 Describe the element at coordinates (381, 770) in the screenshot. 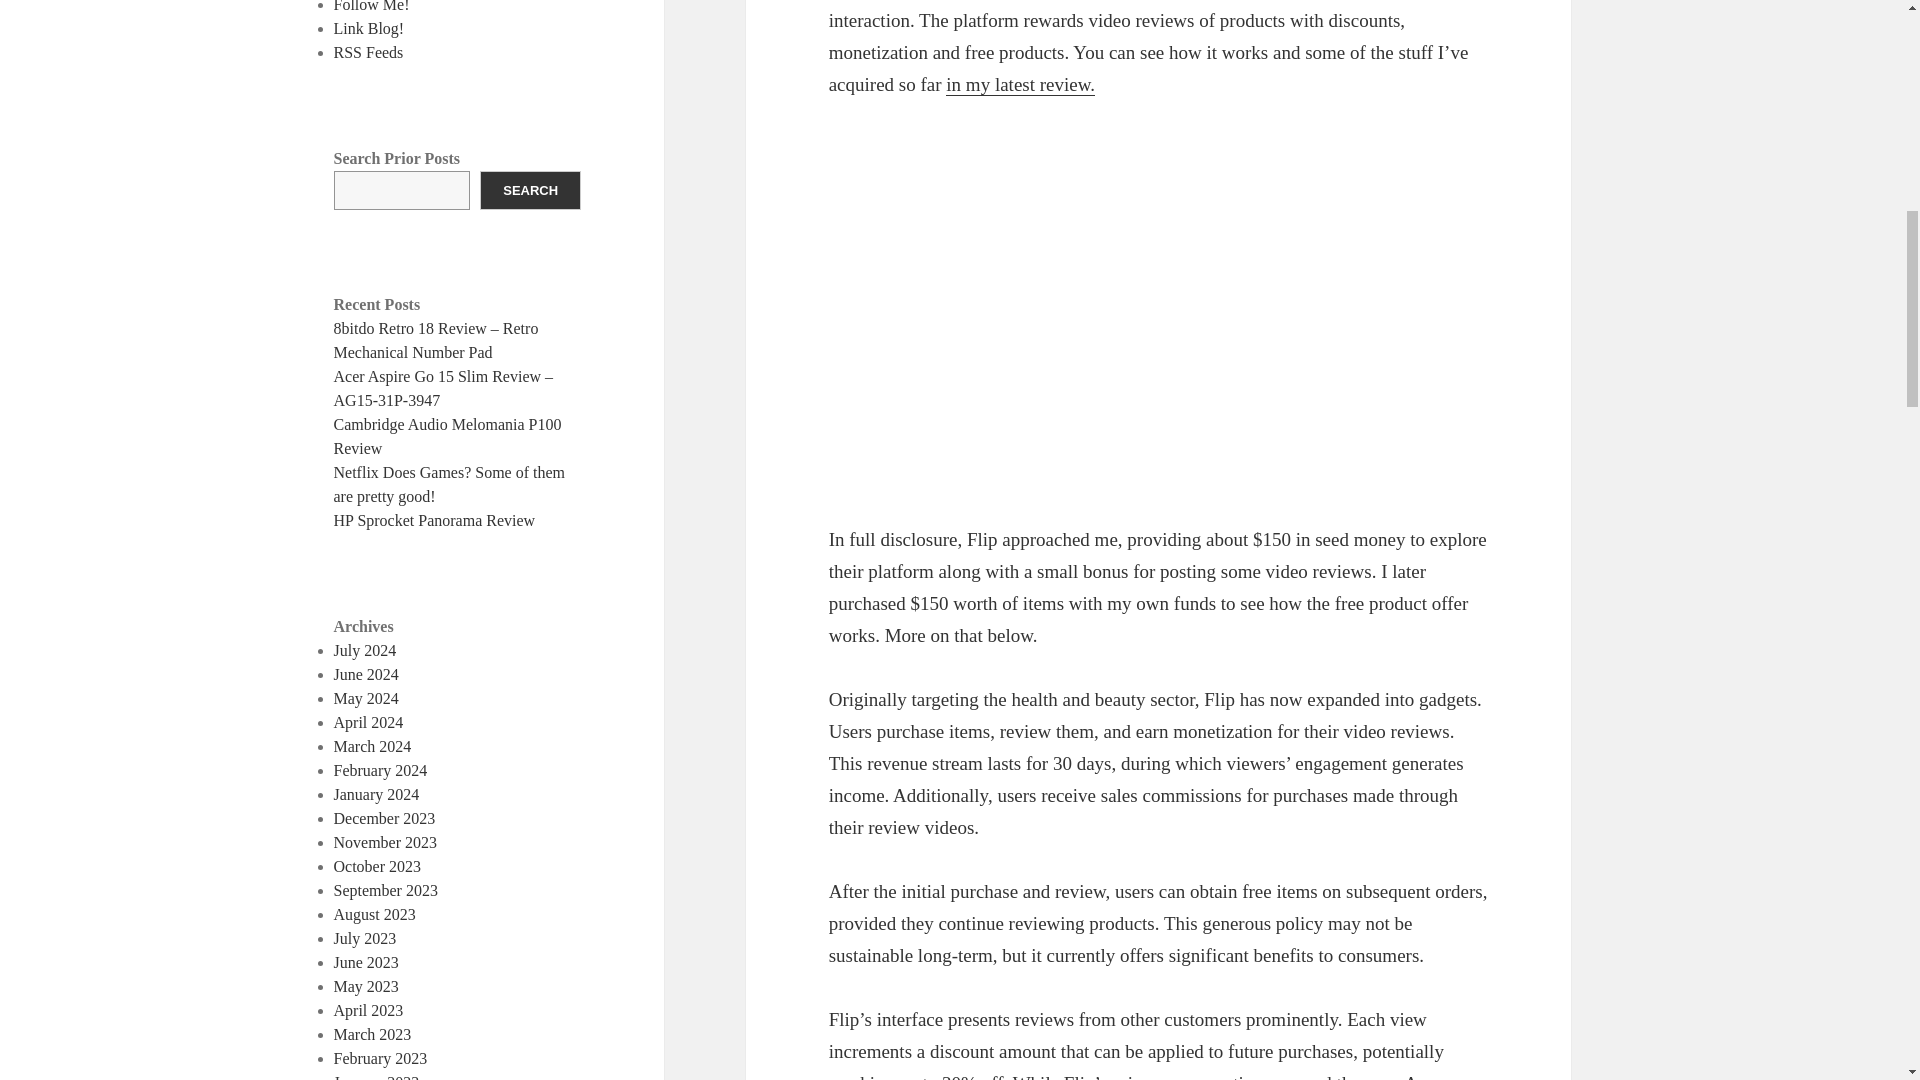

I see `February 2024` at that location.